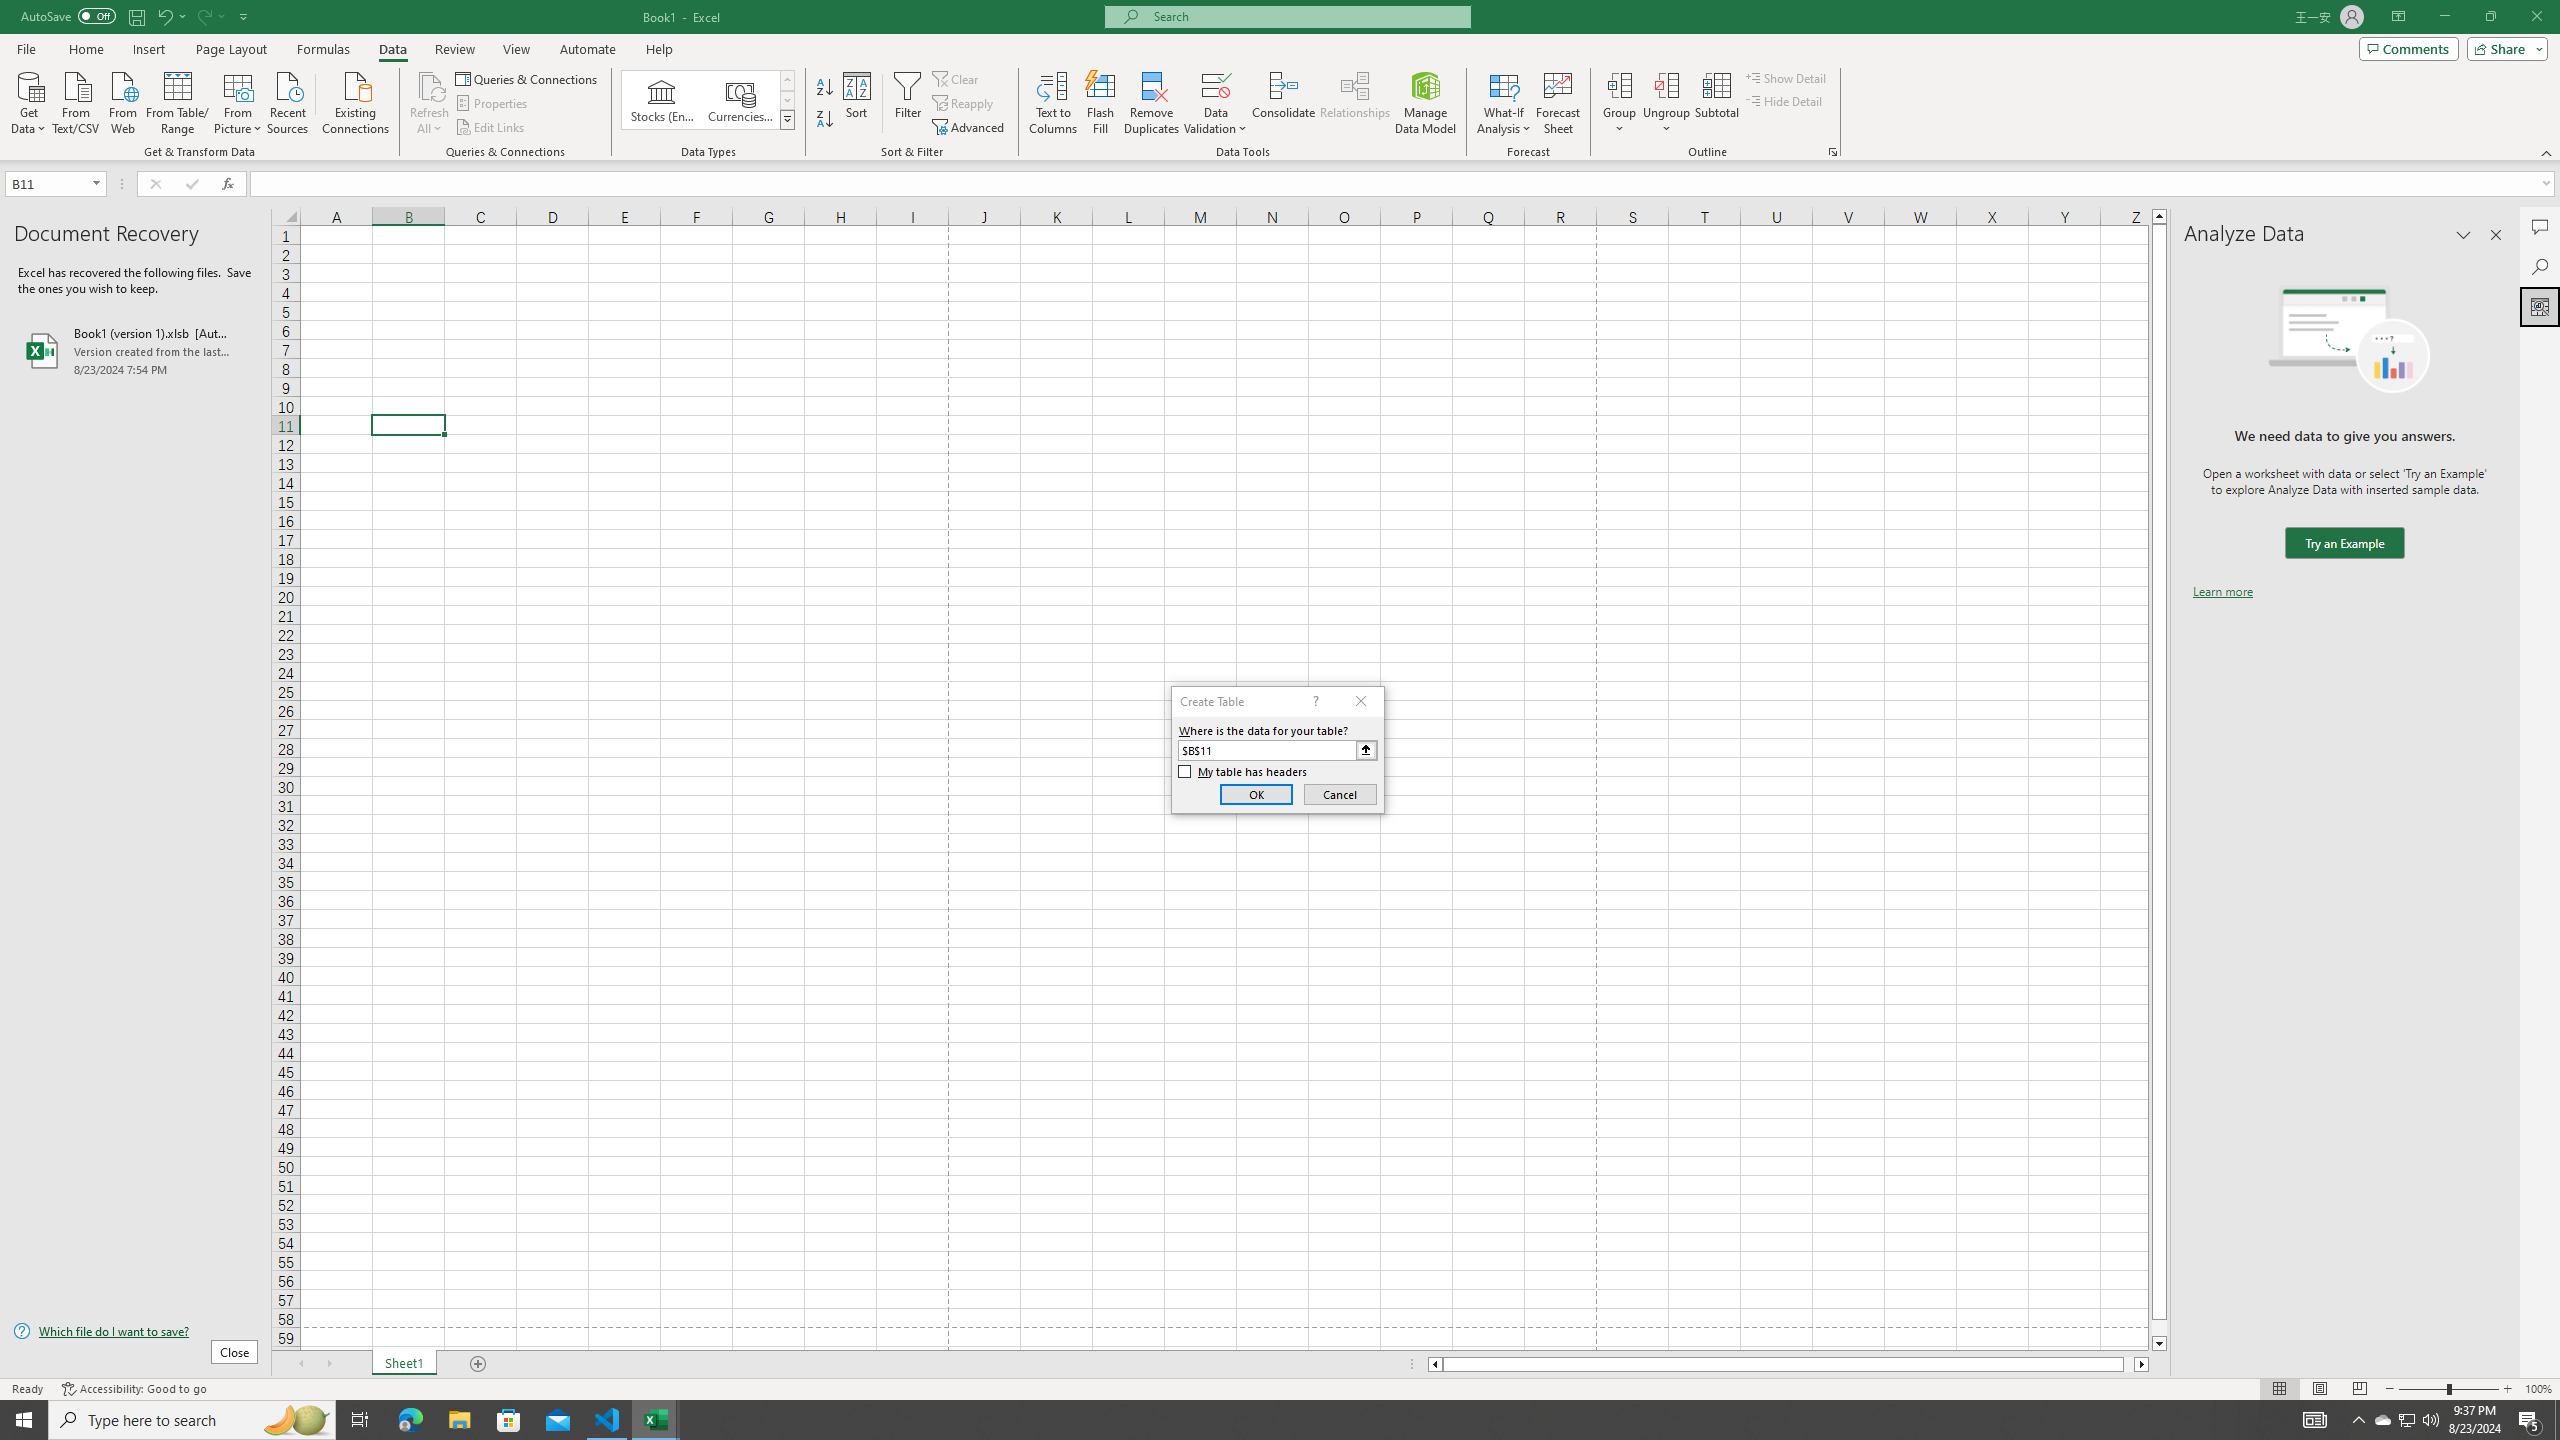 The width and height of the screenshot is (2560, 1440). I want to click on Row up, so click(788, 80).